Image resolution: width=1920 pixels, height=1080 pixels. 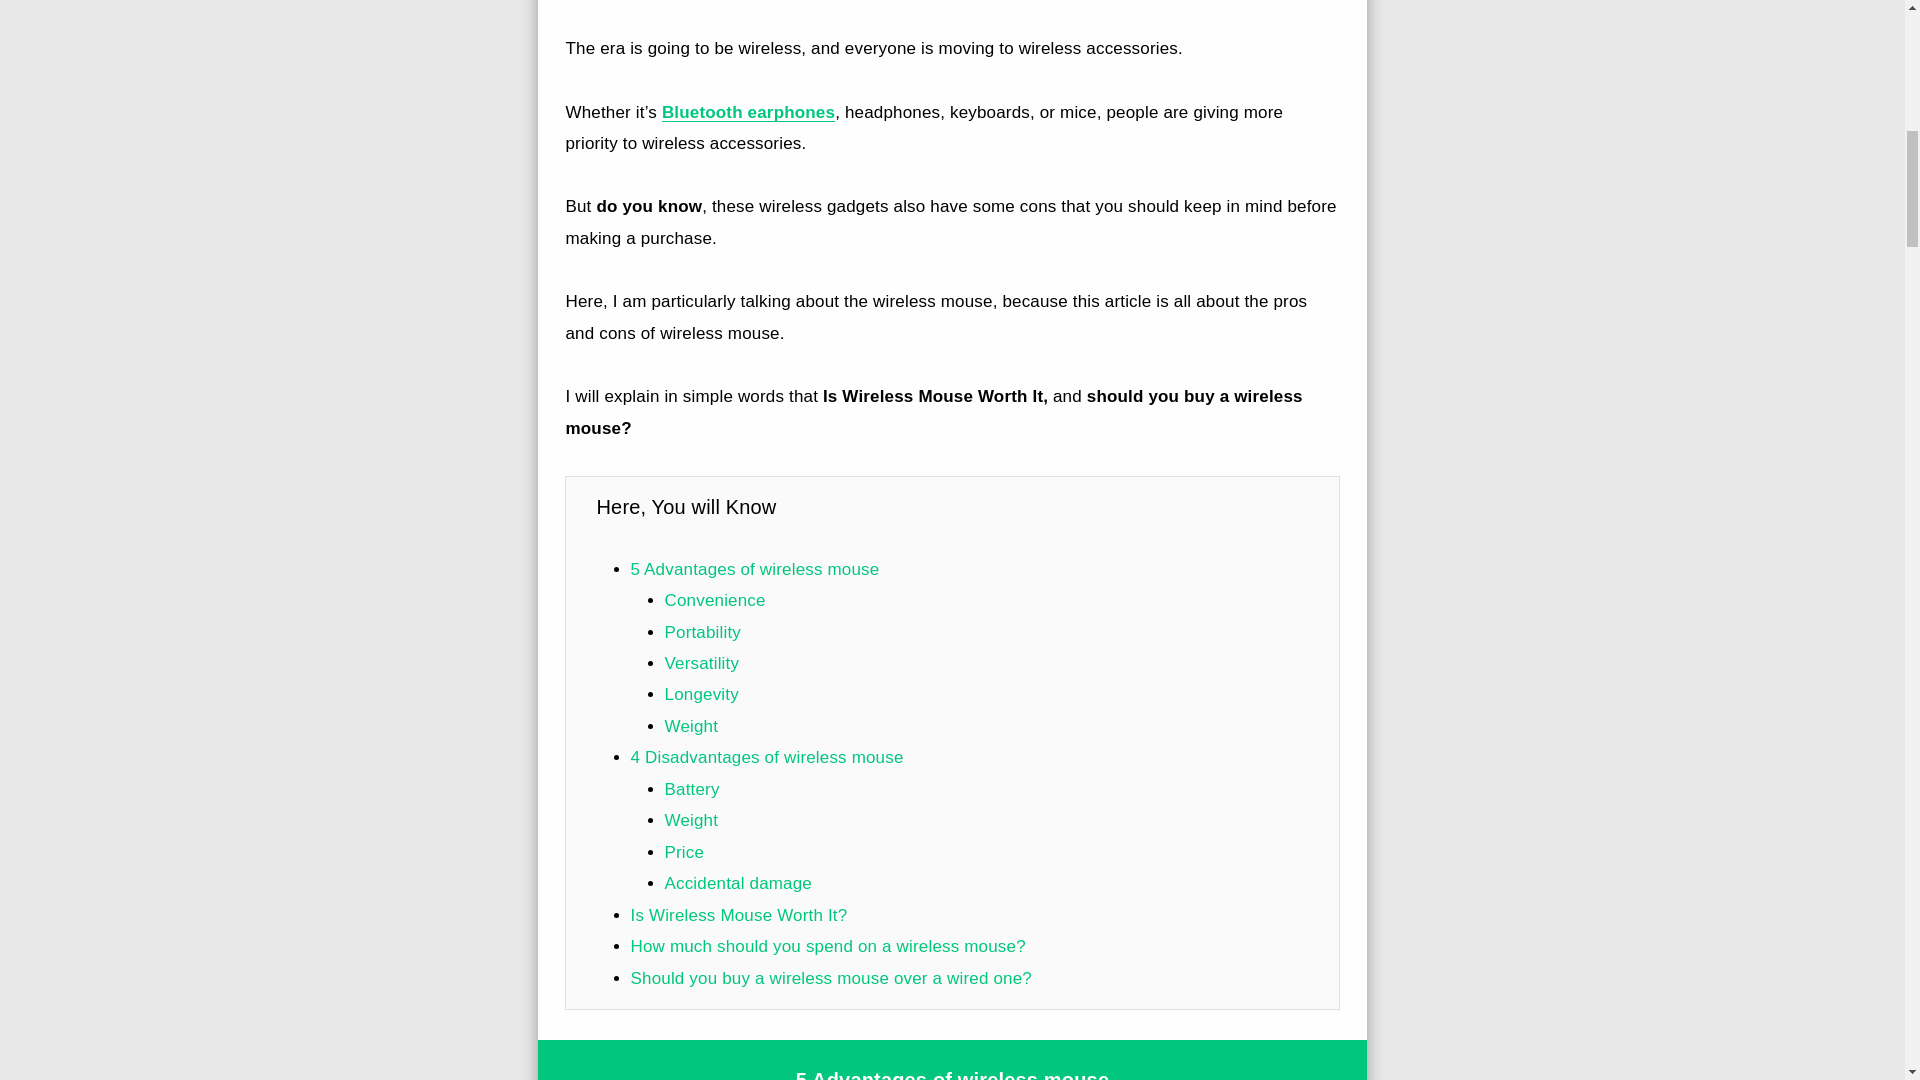 I want to click on Longevity, so click(x=702, y=694).